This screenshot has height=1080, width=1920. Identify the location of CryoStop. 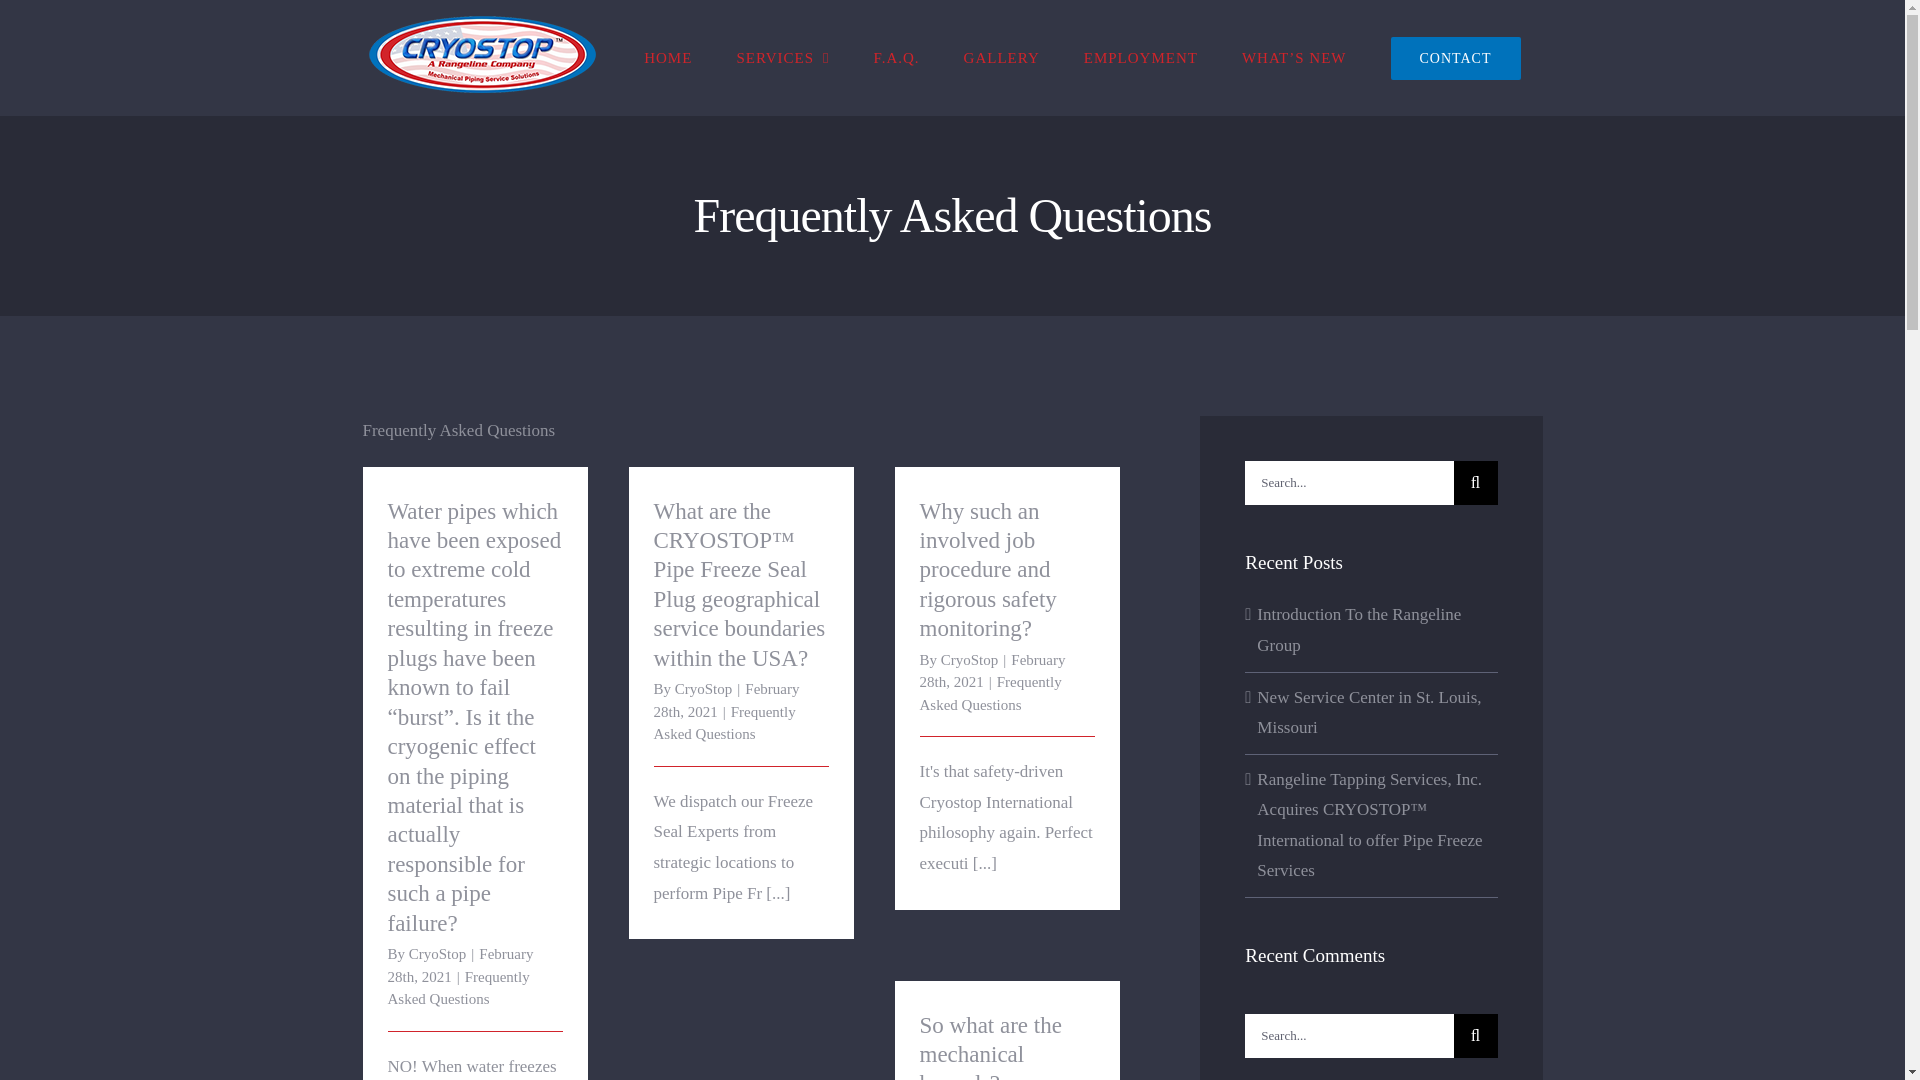
(704, 688).